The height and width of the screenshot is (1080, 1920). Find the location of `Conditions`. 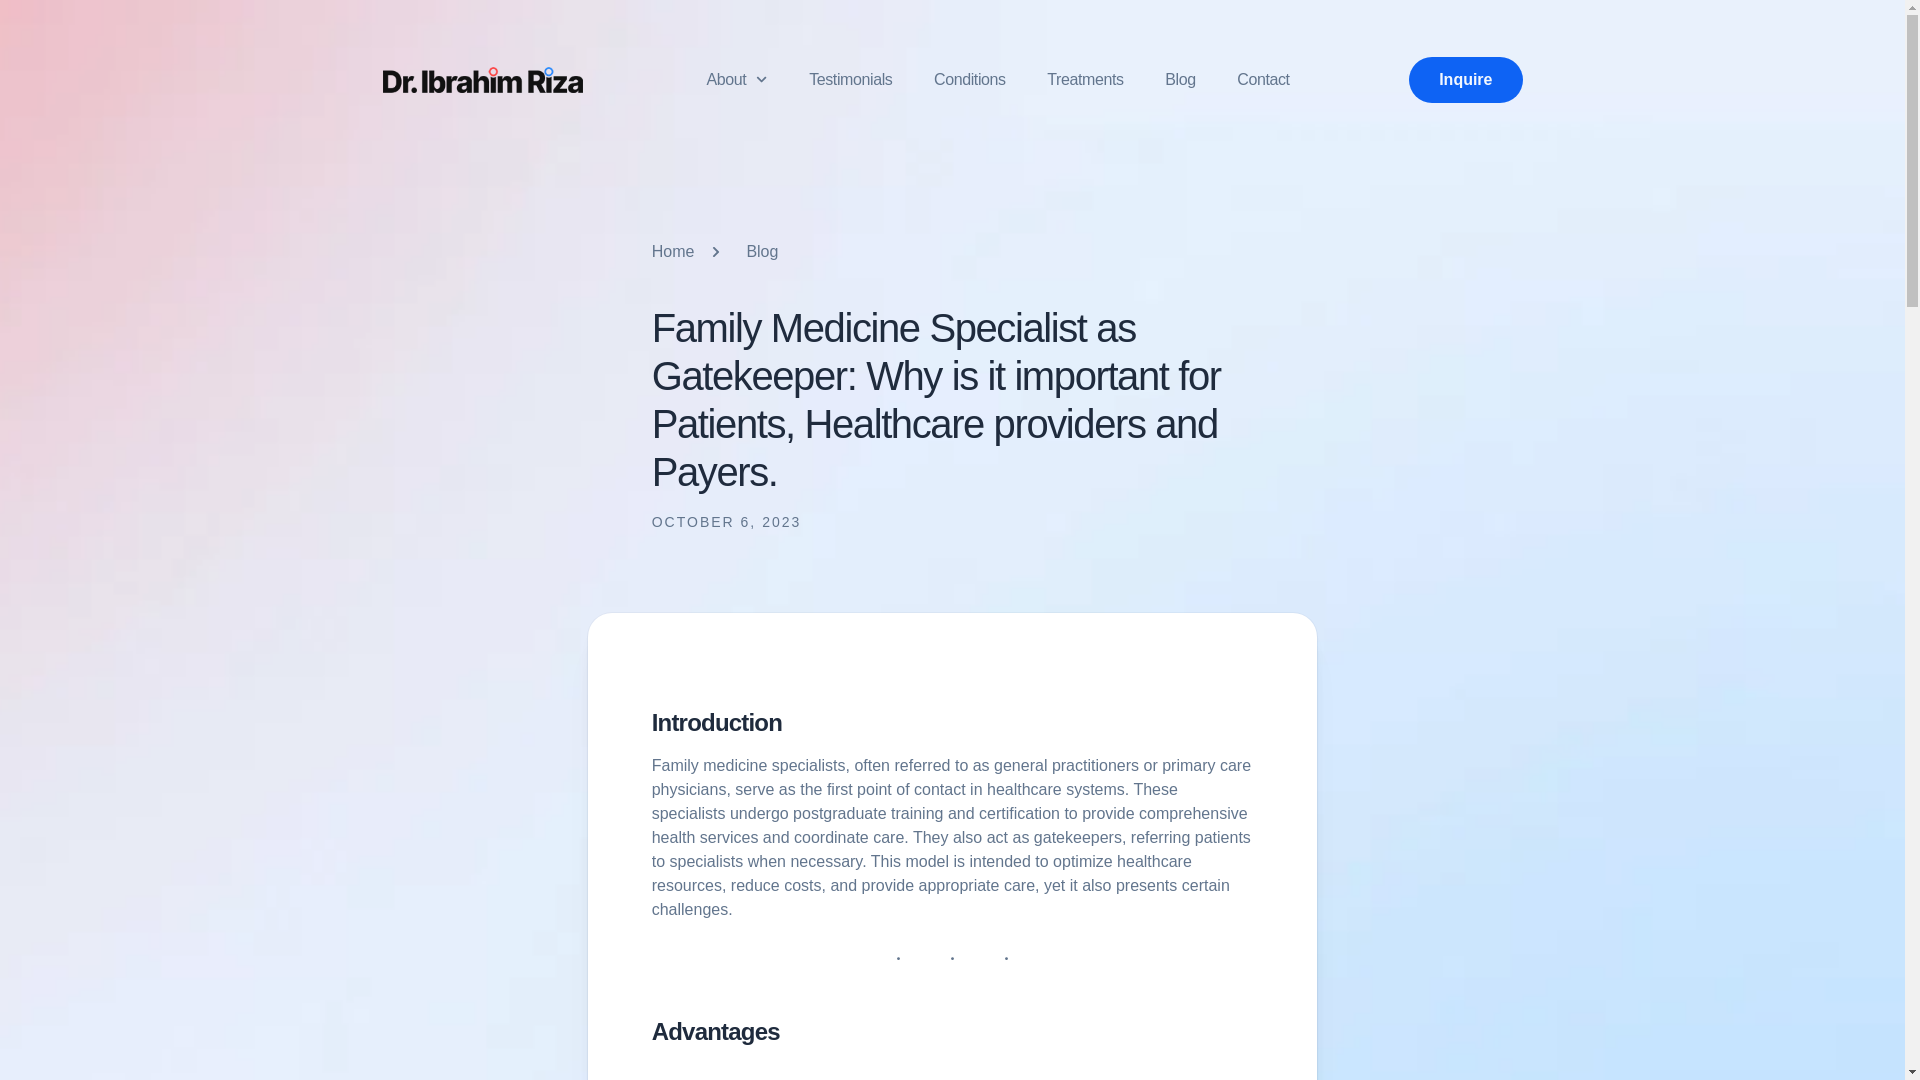

Conditions is located at coordinates (969, 80).